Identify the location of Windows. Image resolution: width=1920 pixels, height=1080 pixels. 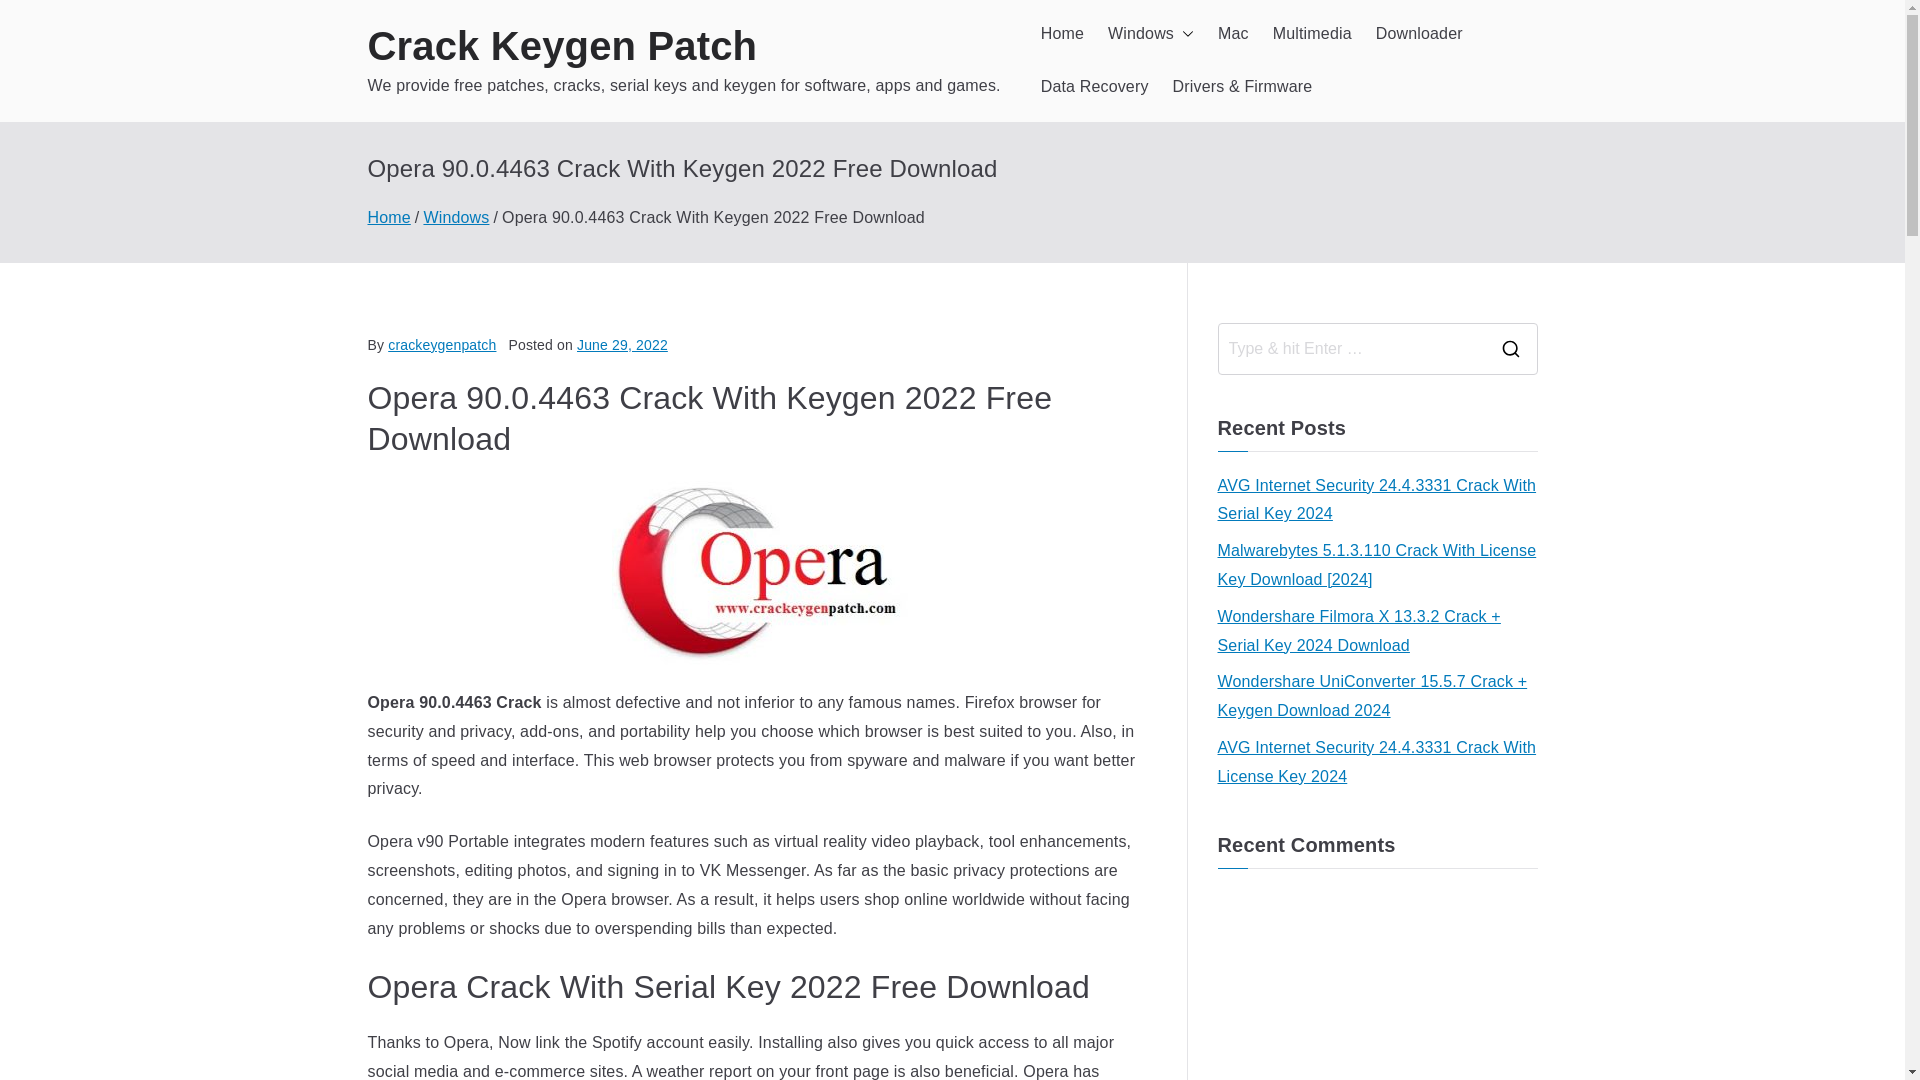
(456, 217).